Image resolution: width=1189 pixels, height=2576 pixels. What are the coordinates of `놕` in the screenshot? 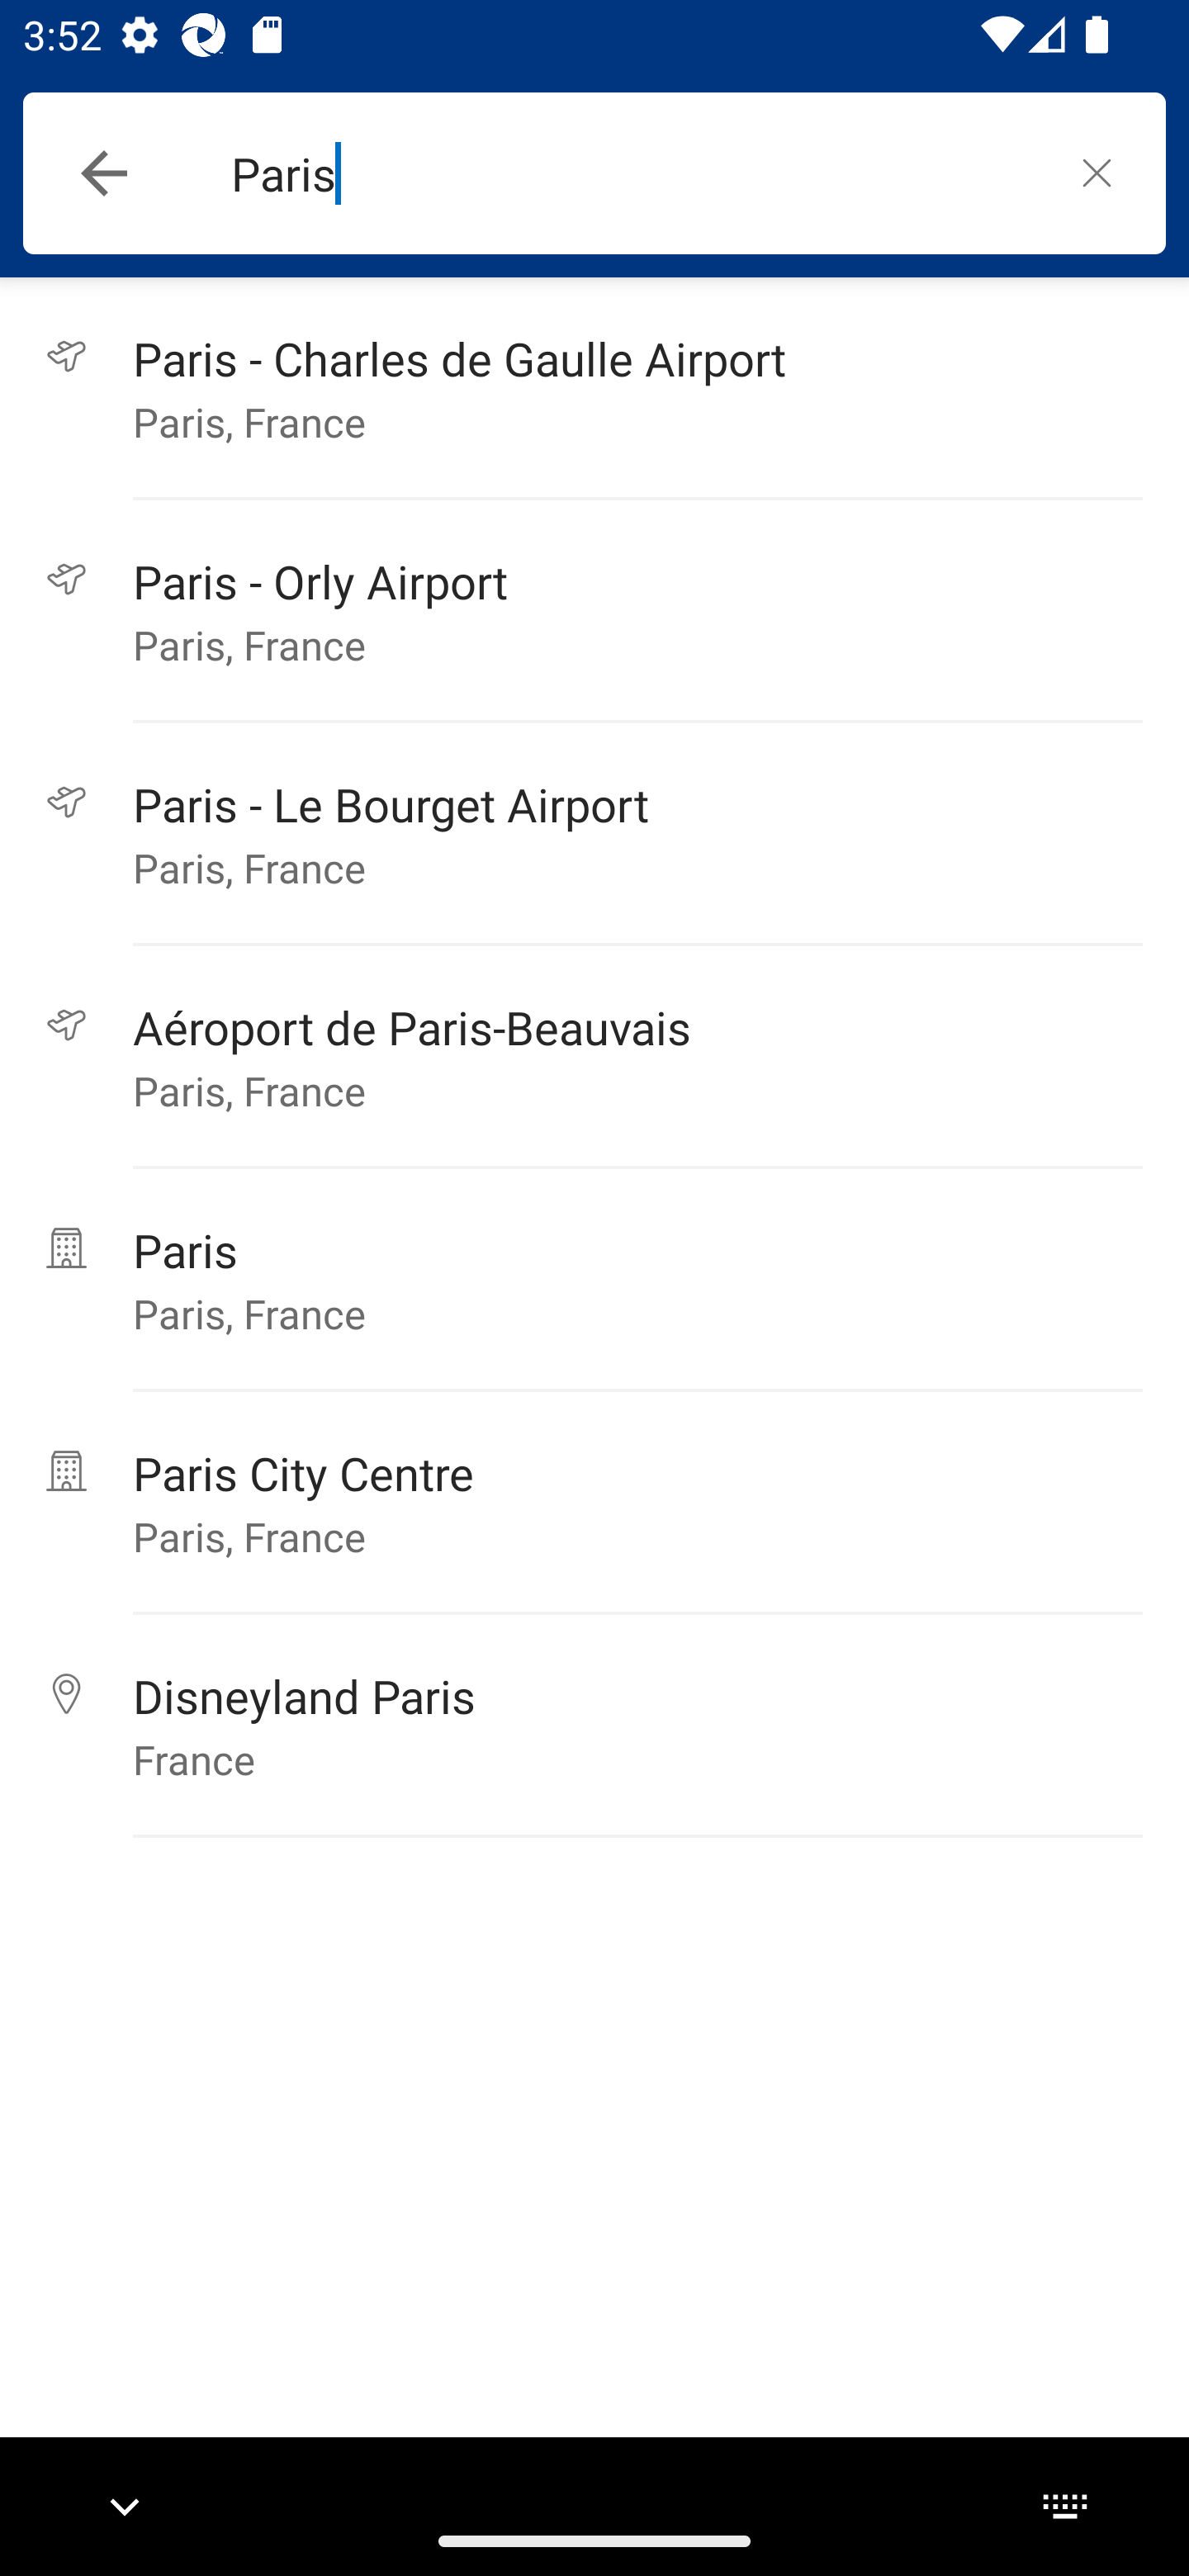 It's located at (1097, 172).